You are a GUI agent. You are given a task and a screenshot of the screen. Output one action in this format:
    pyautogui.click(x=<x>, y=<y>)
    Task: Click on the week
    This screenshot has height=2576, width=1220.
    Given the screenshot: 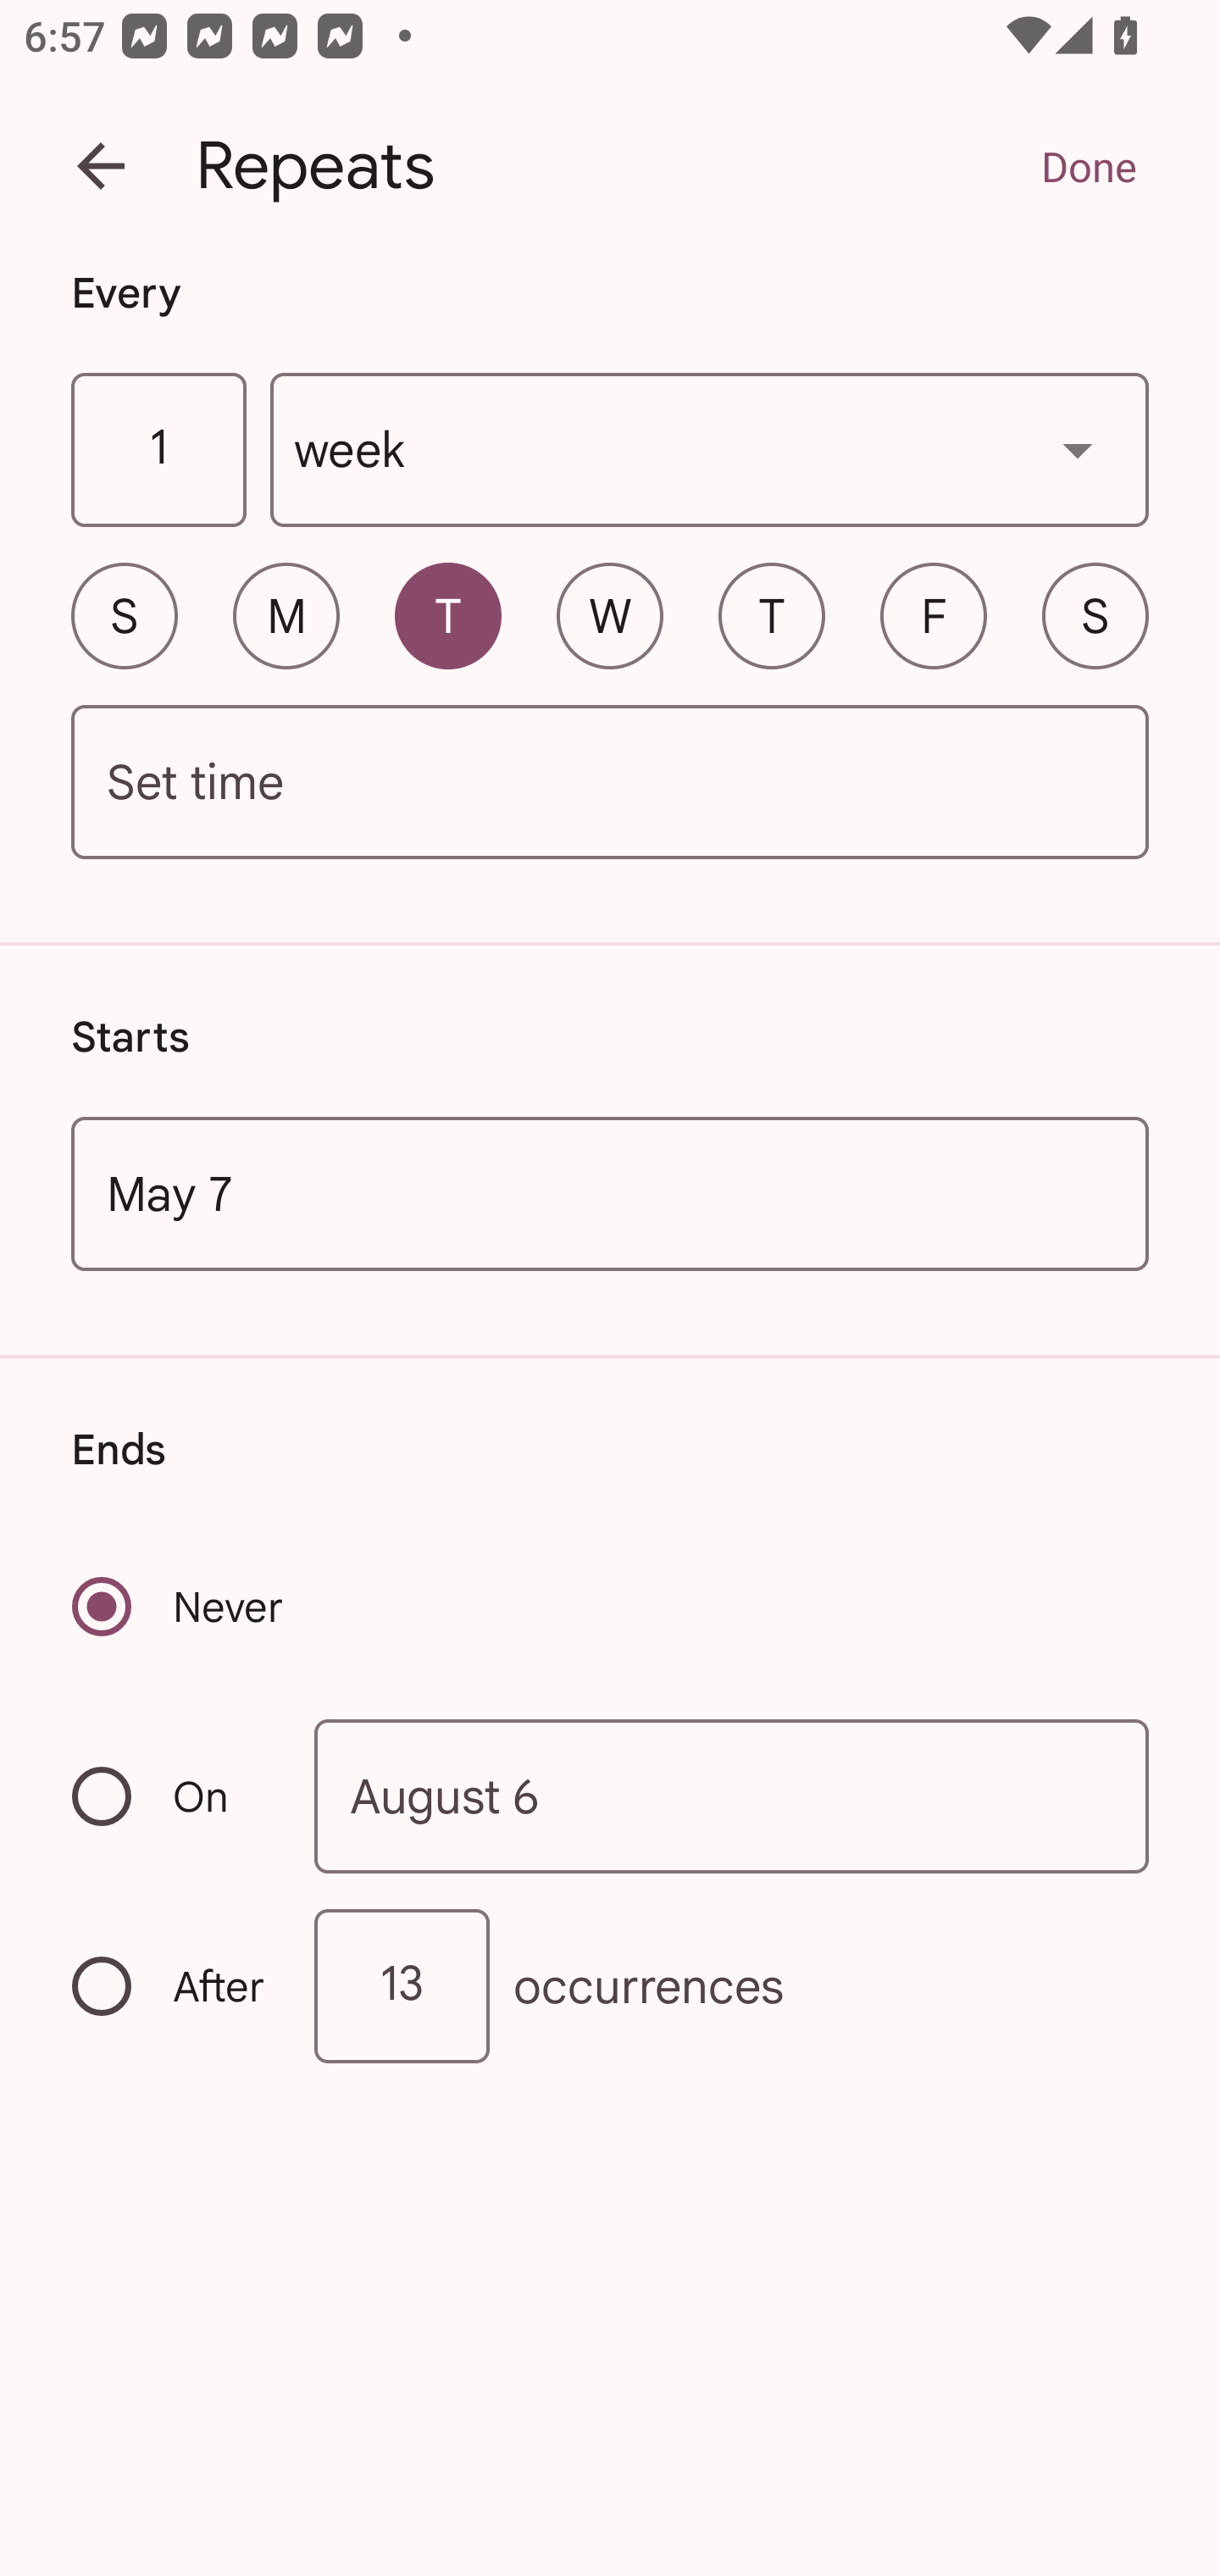 What is the action you would take?
    pyautogui.click(x=710, y=451)
    